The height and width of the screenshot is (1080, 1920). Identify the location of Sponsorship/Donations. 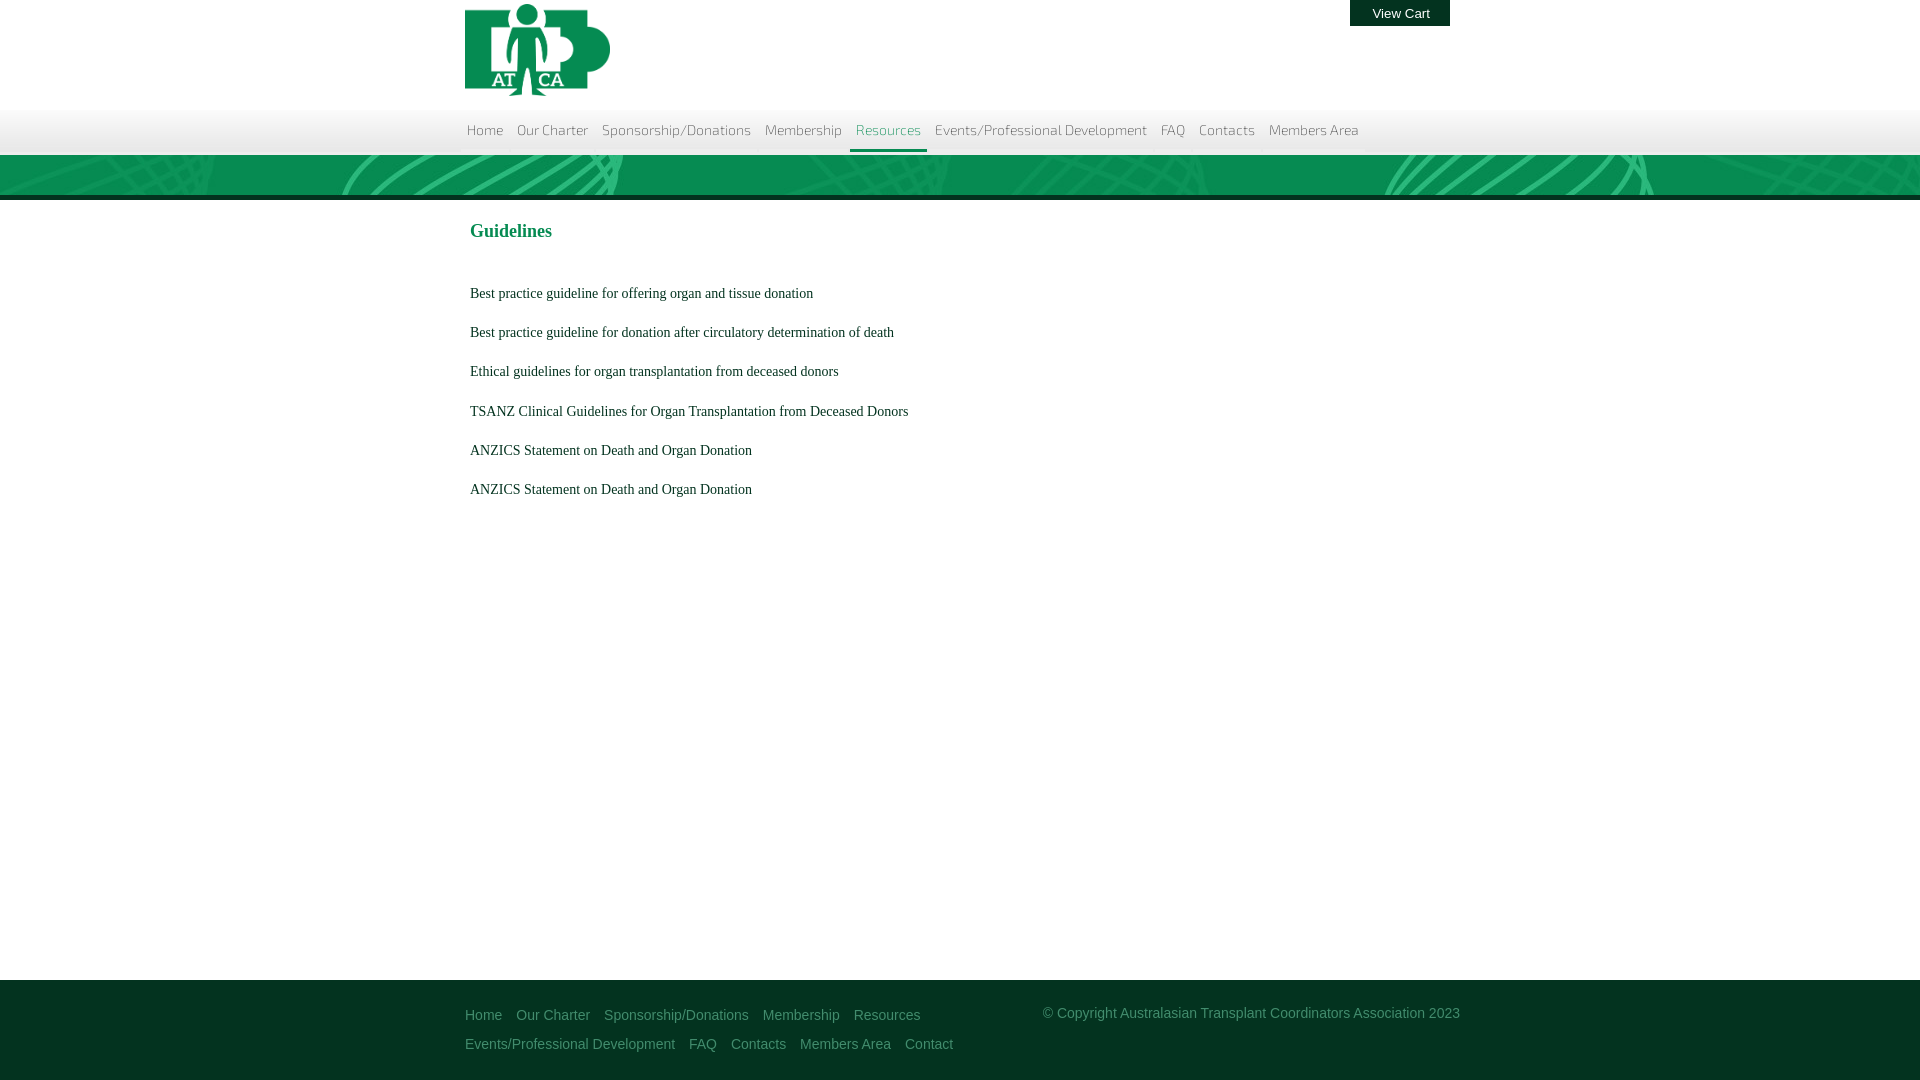
(676, 132).